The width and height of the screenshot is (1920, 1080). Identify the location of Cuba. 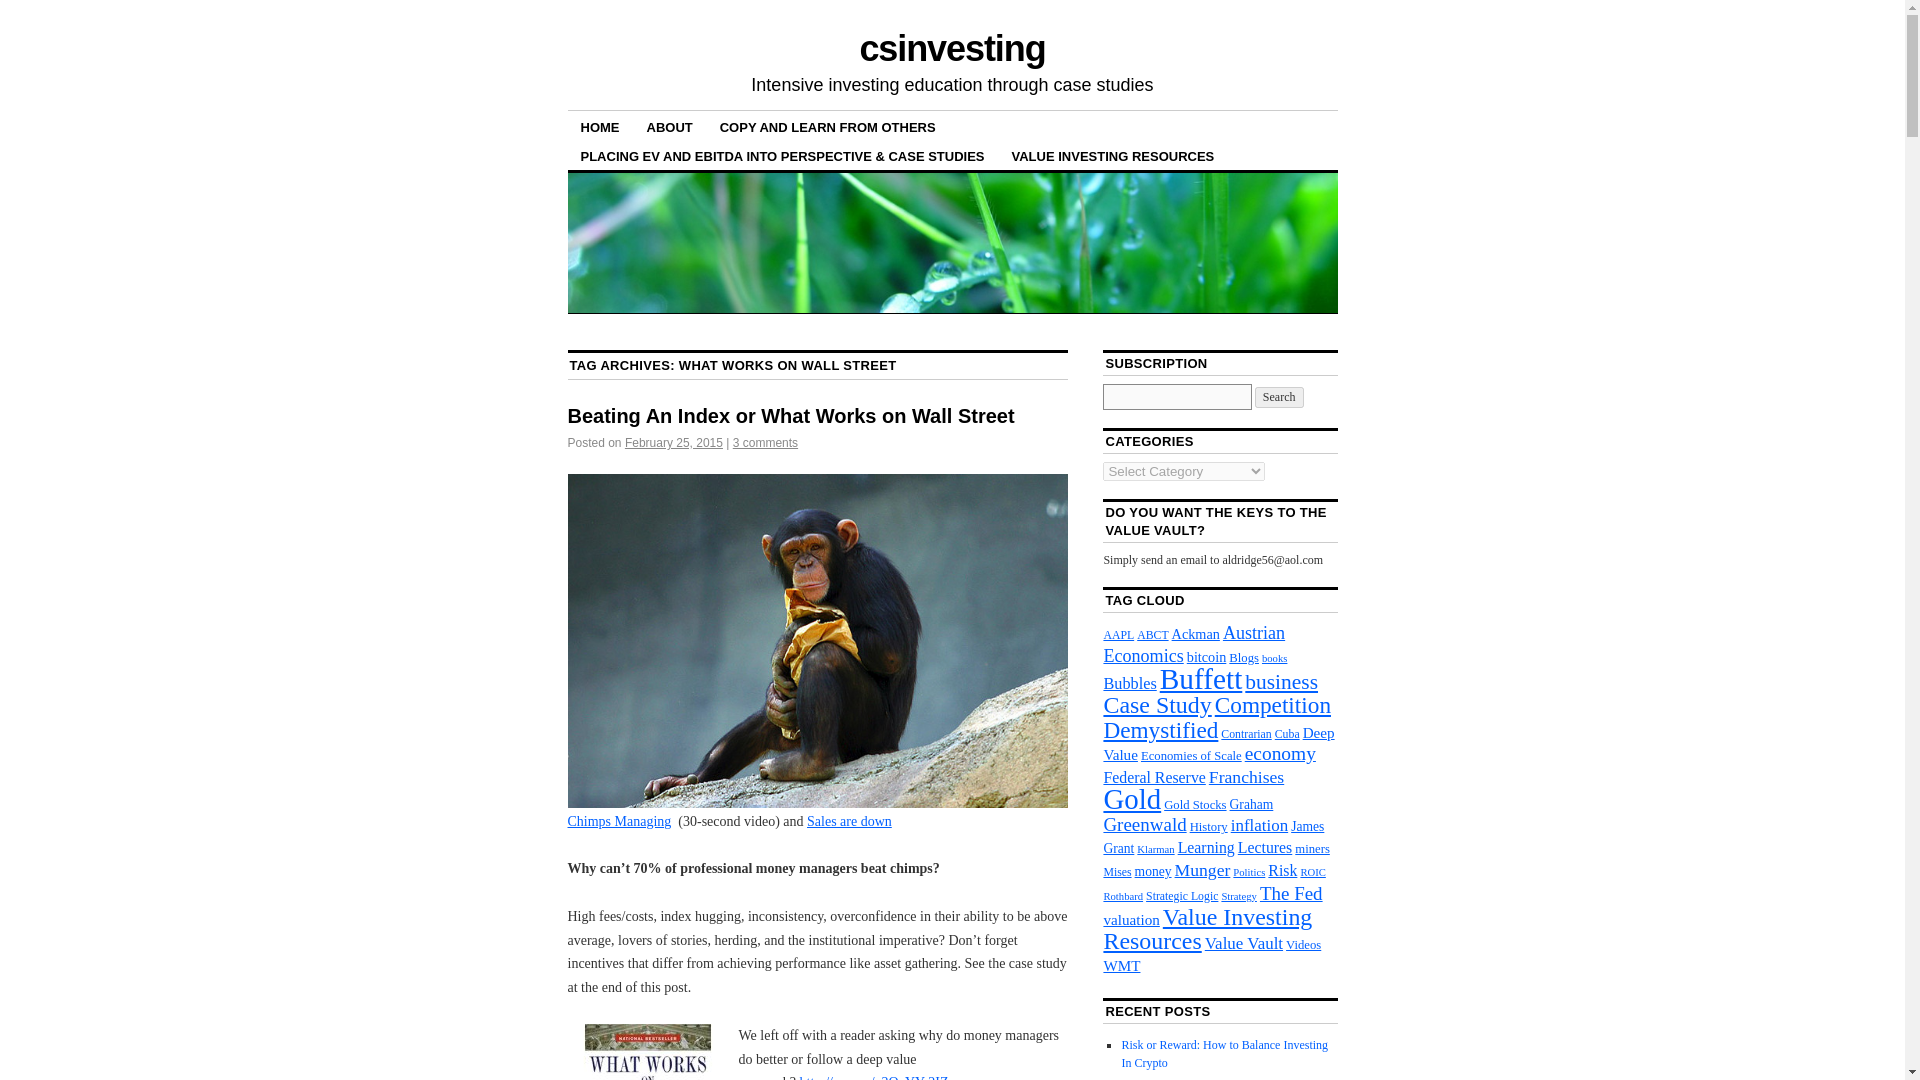
(1286, 733).